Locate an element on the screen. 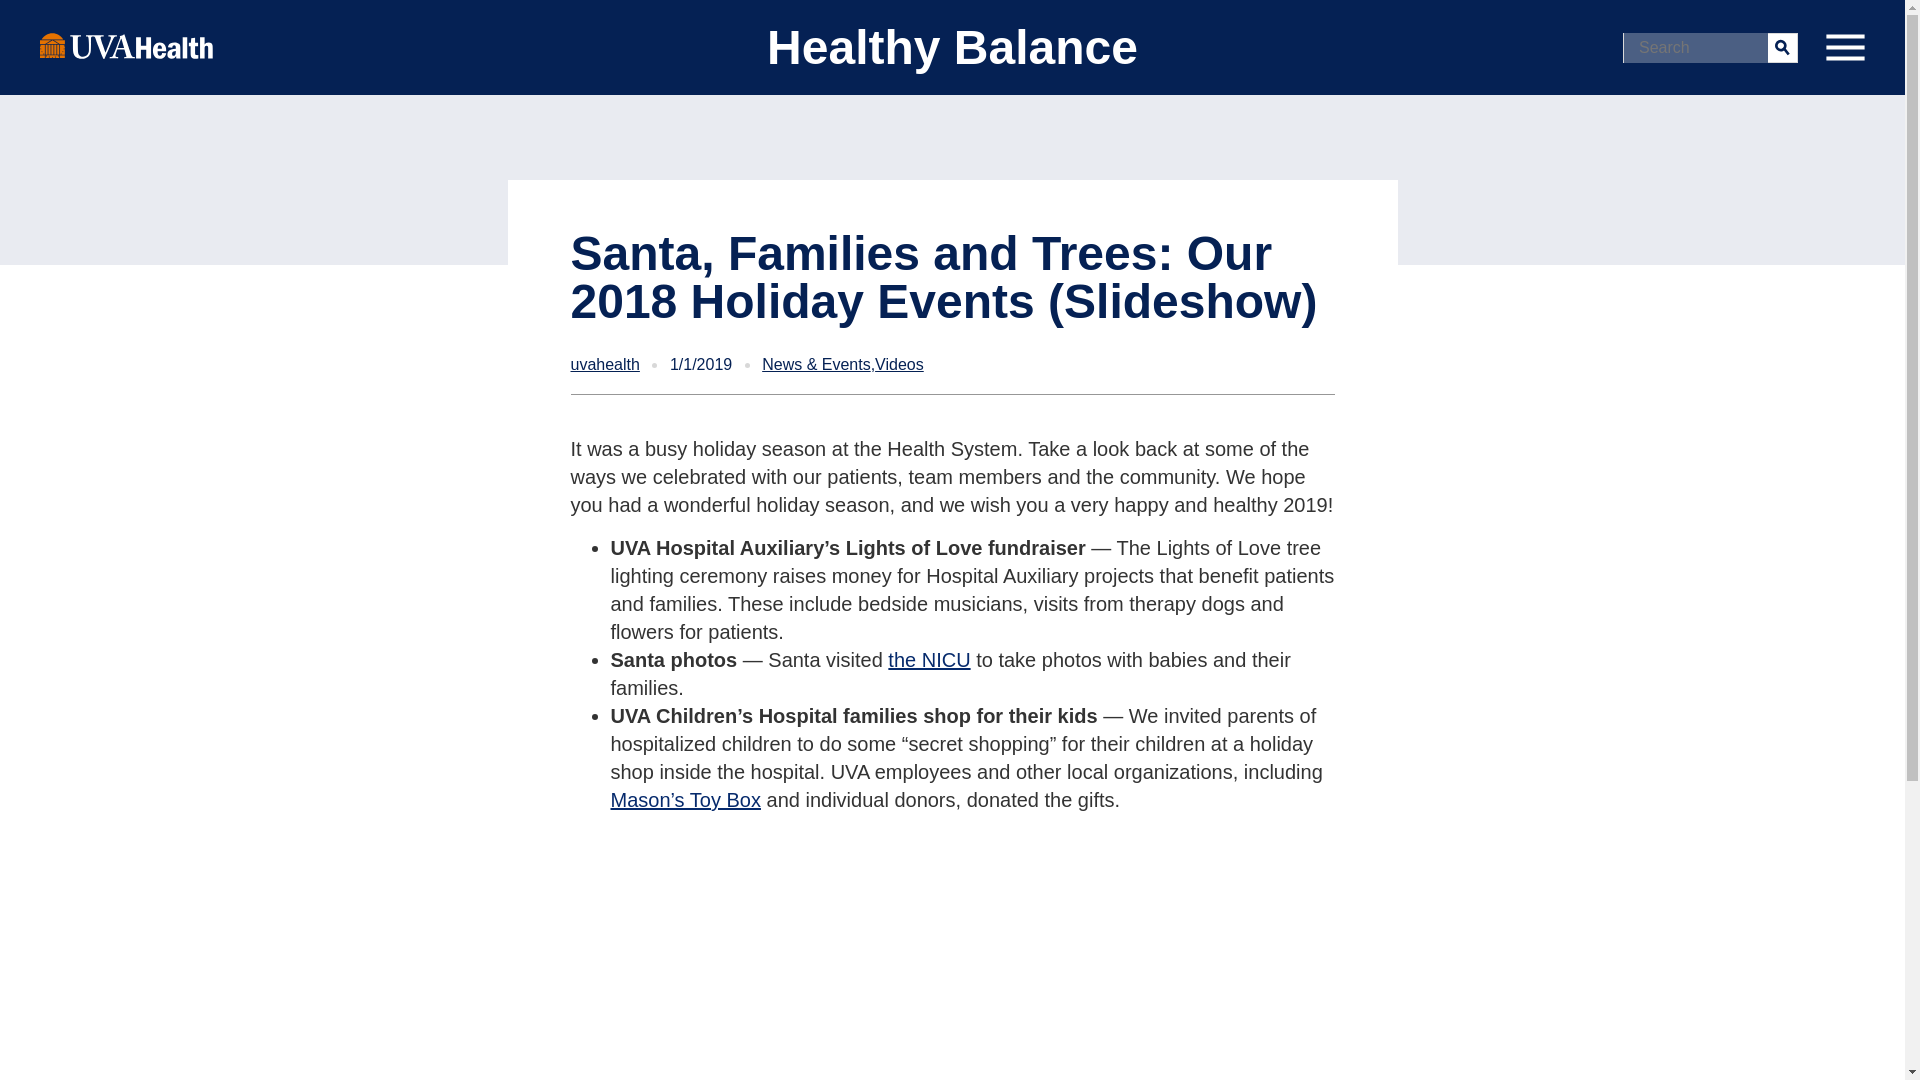  menu toggle is located at coordinates (1844, 48).